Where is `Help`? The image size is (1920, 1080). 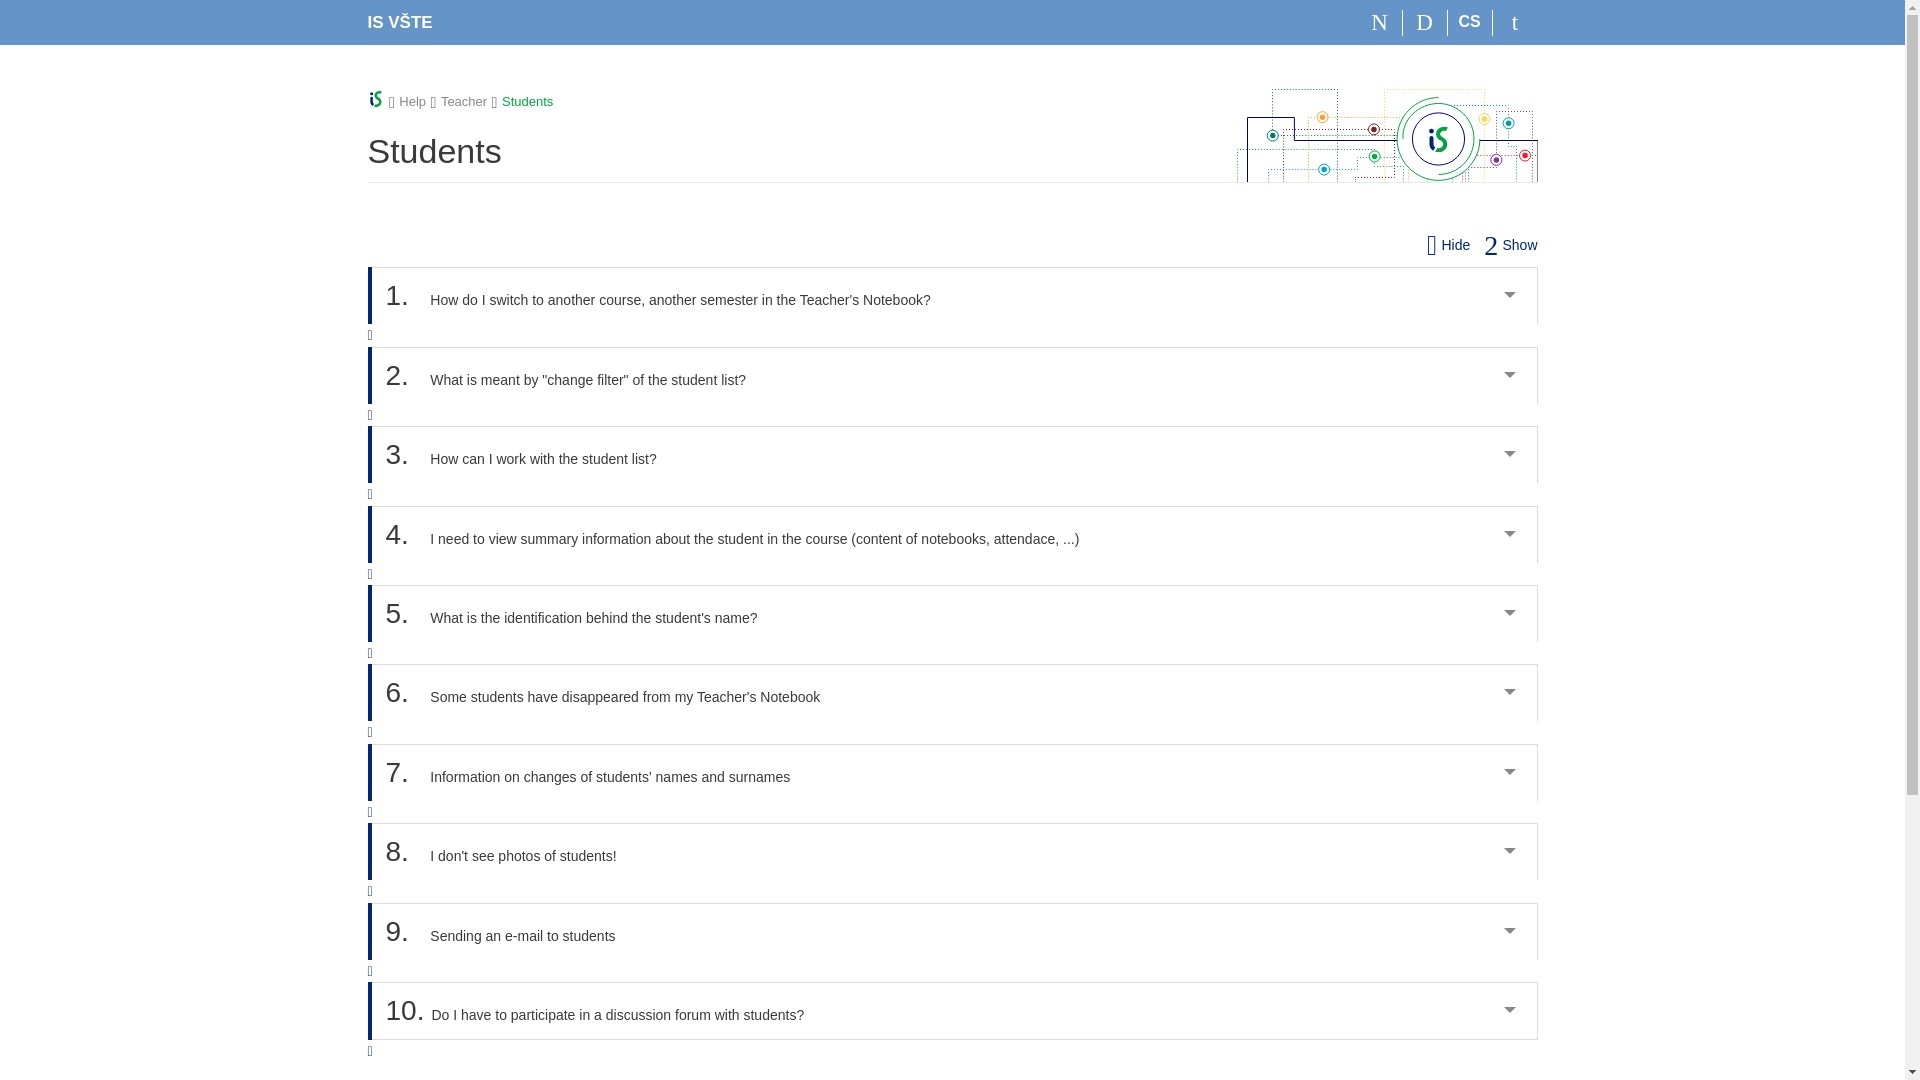
Help is located at coordinates (412, 101).